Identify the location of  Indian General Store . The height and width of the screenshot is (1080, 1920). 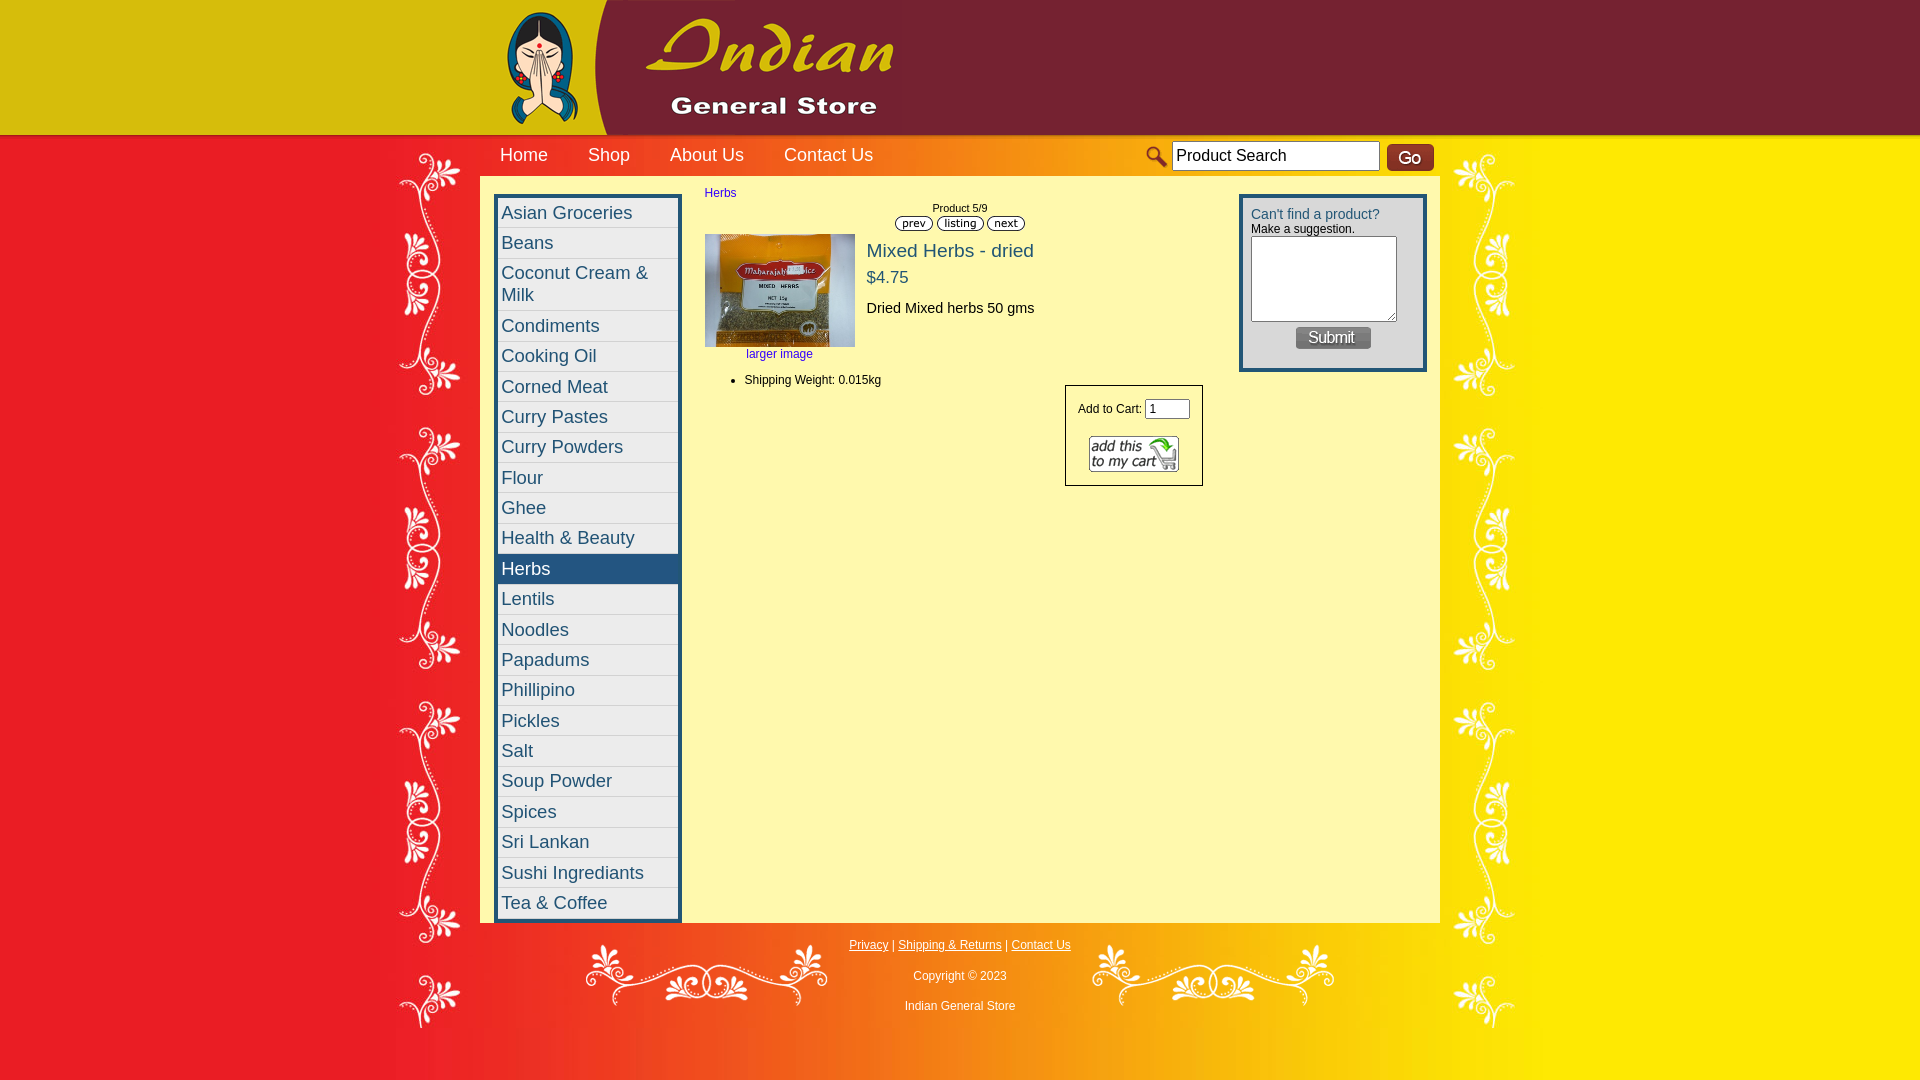
(691, 68).